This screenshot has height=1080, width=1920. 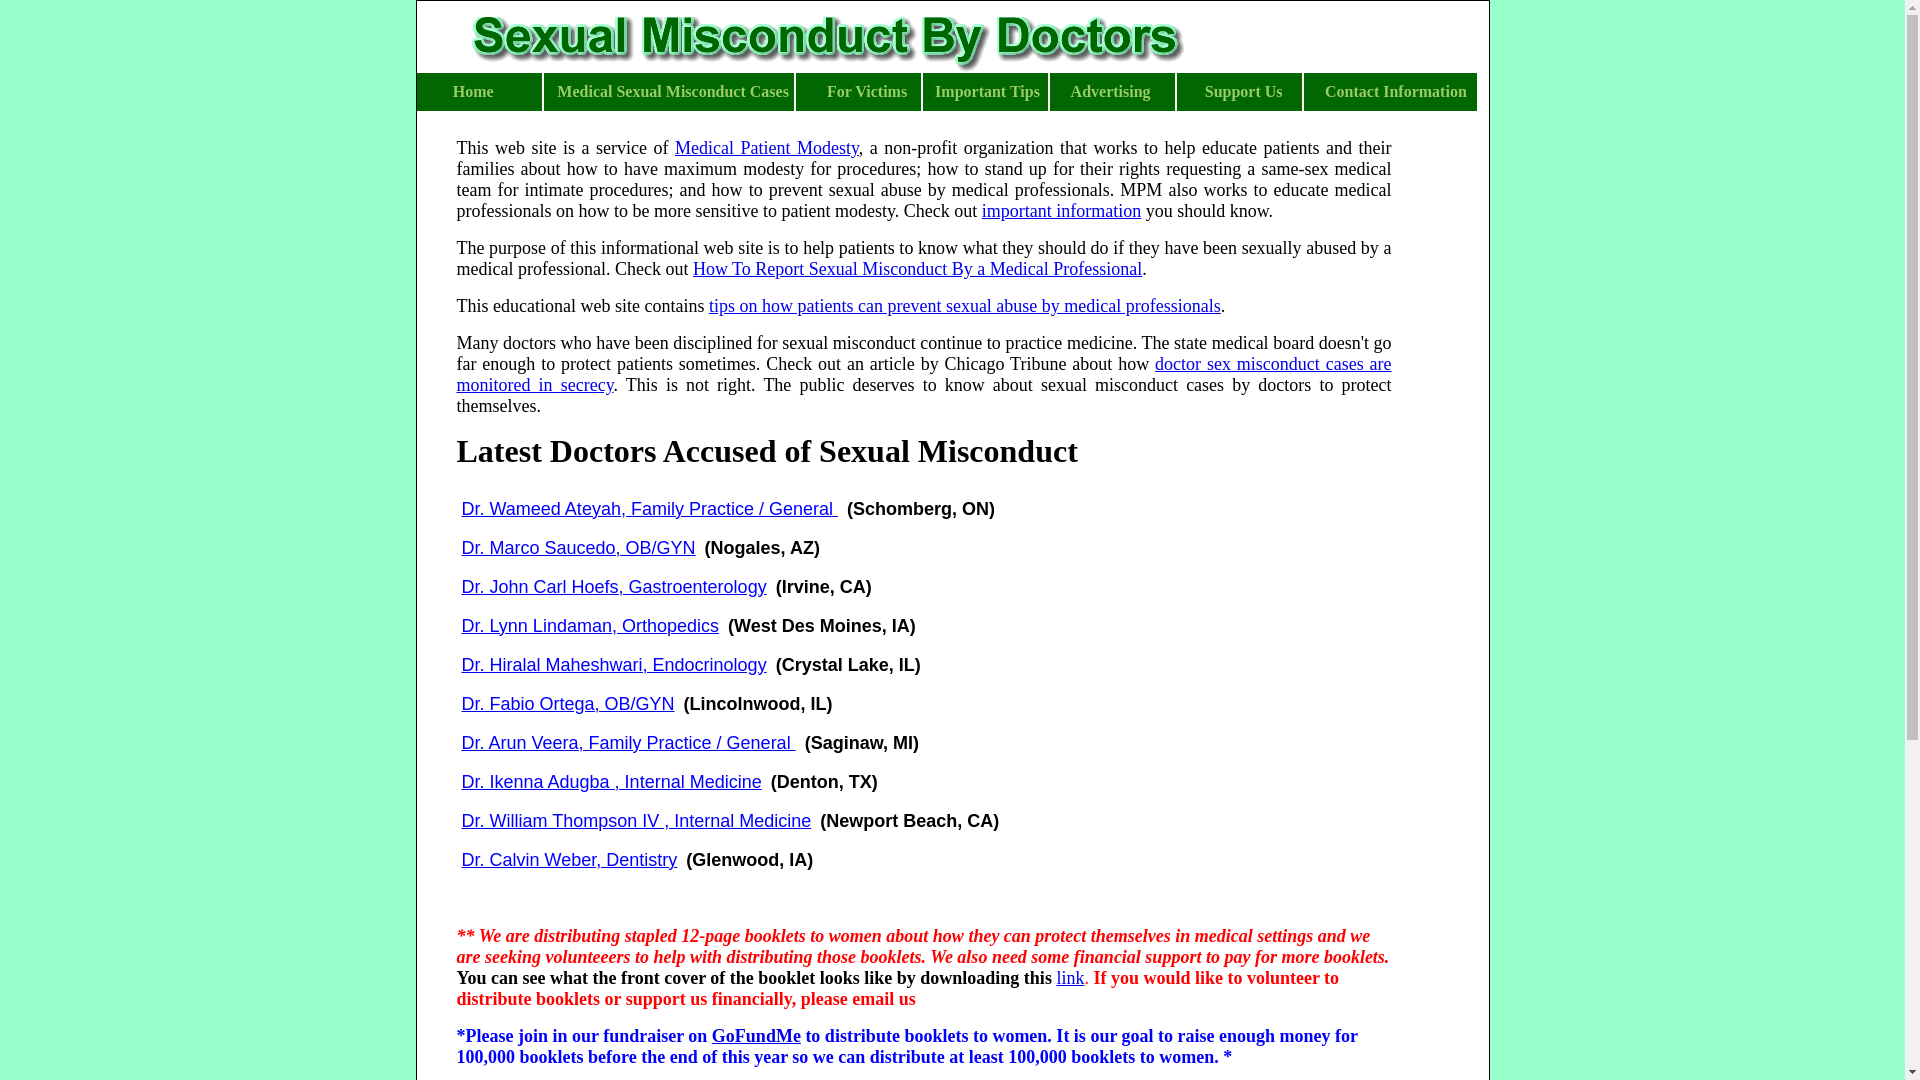 What do you see at coordinates (614, 664) in the screenshot?
I see `Dr. Hiralal Maheshwari, Endocrinology` at bounding box center [614, 664].